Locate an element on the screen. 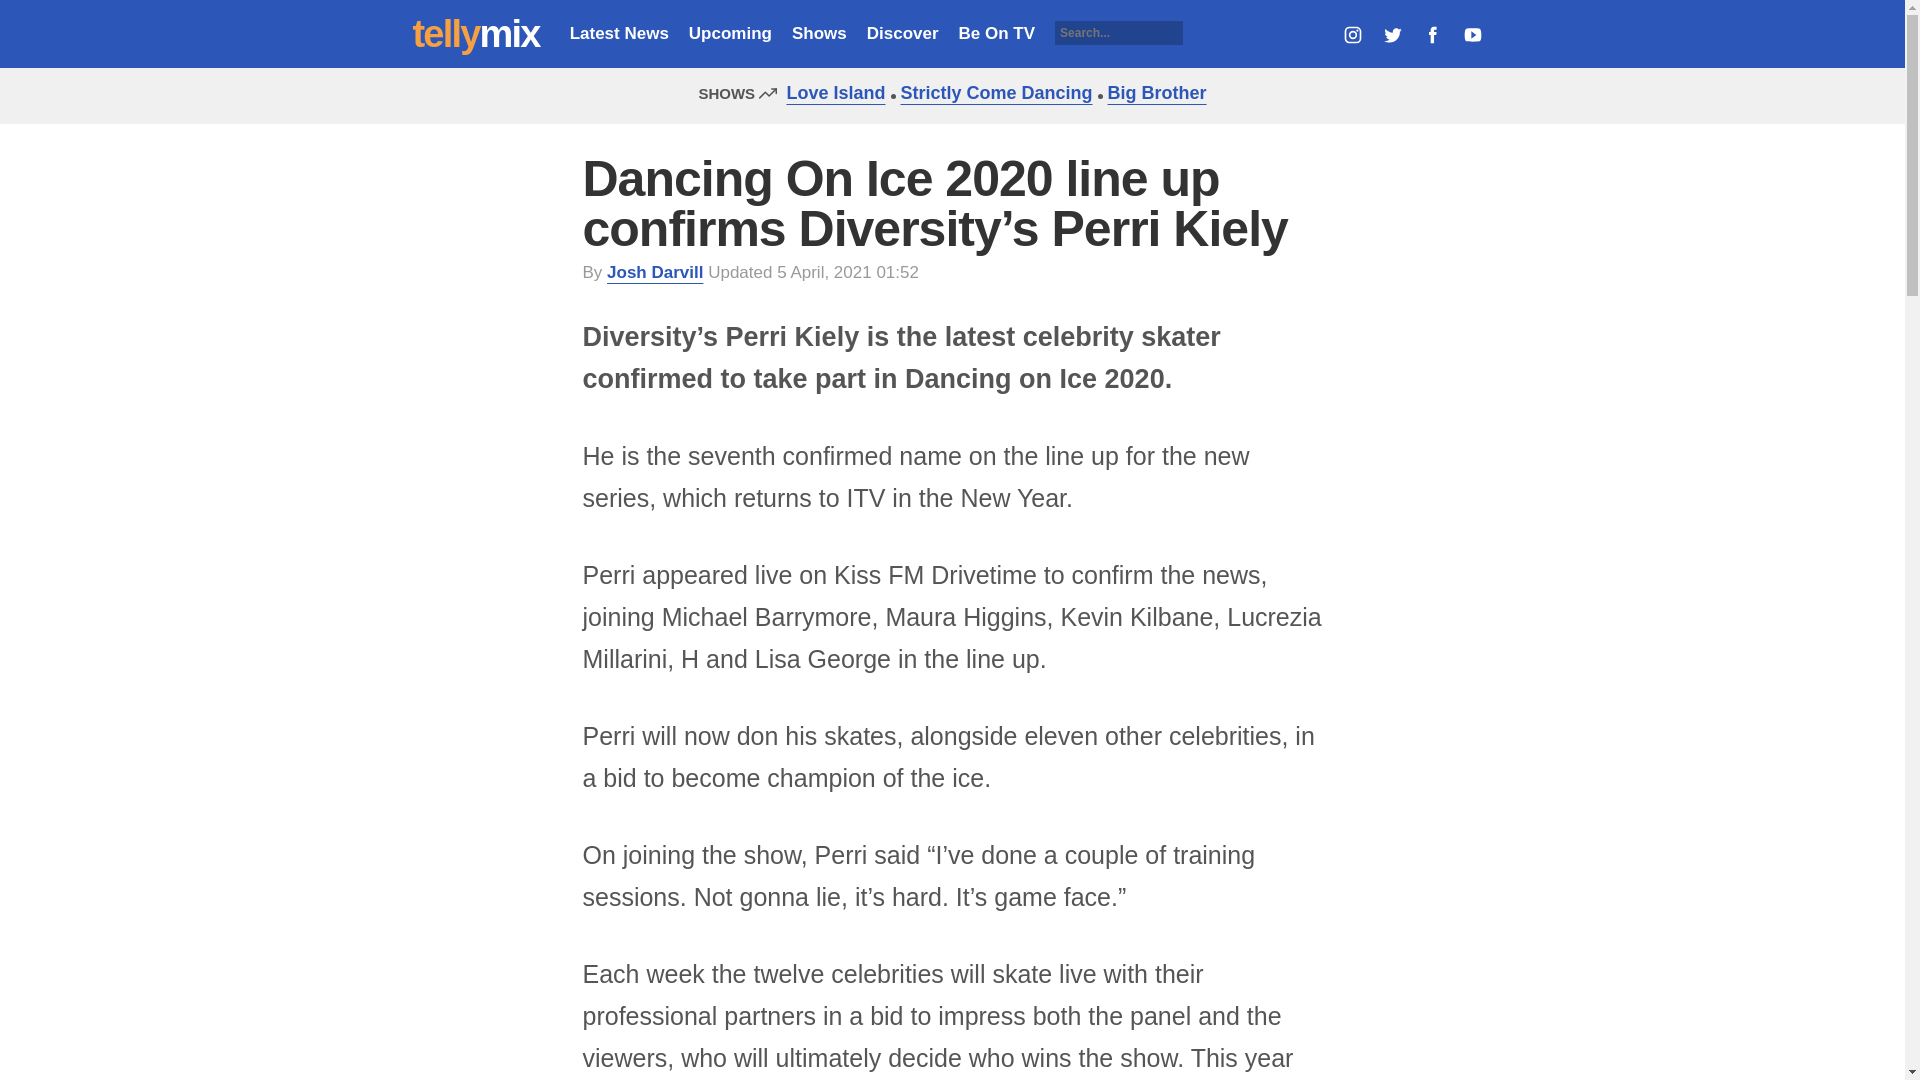 The width and height of the screenshot is (1920, 1080). Josh Darvill is located at coordinates (654, 272).